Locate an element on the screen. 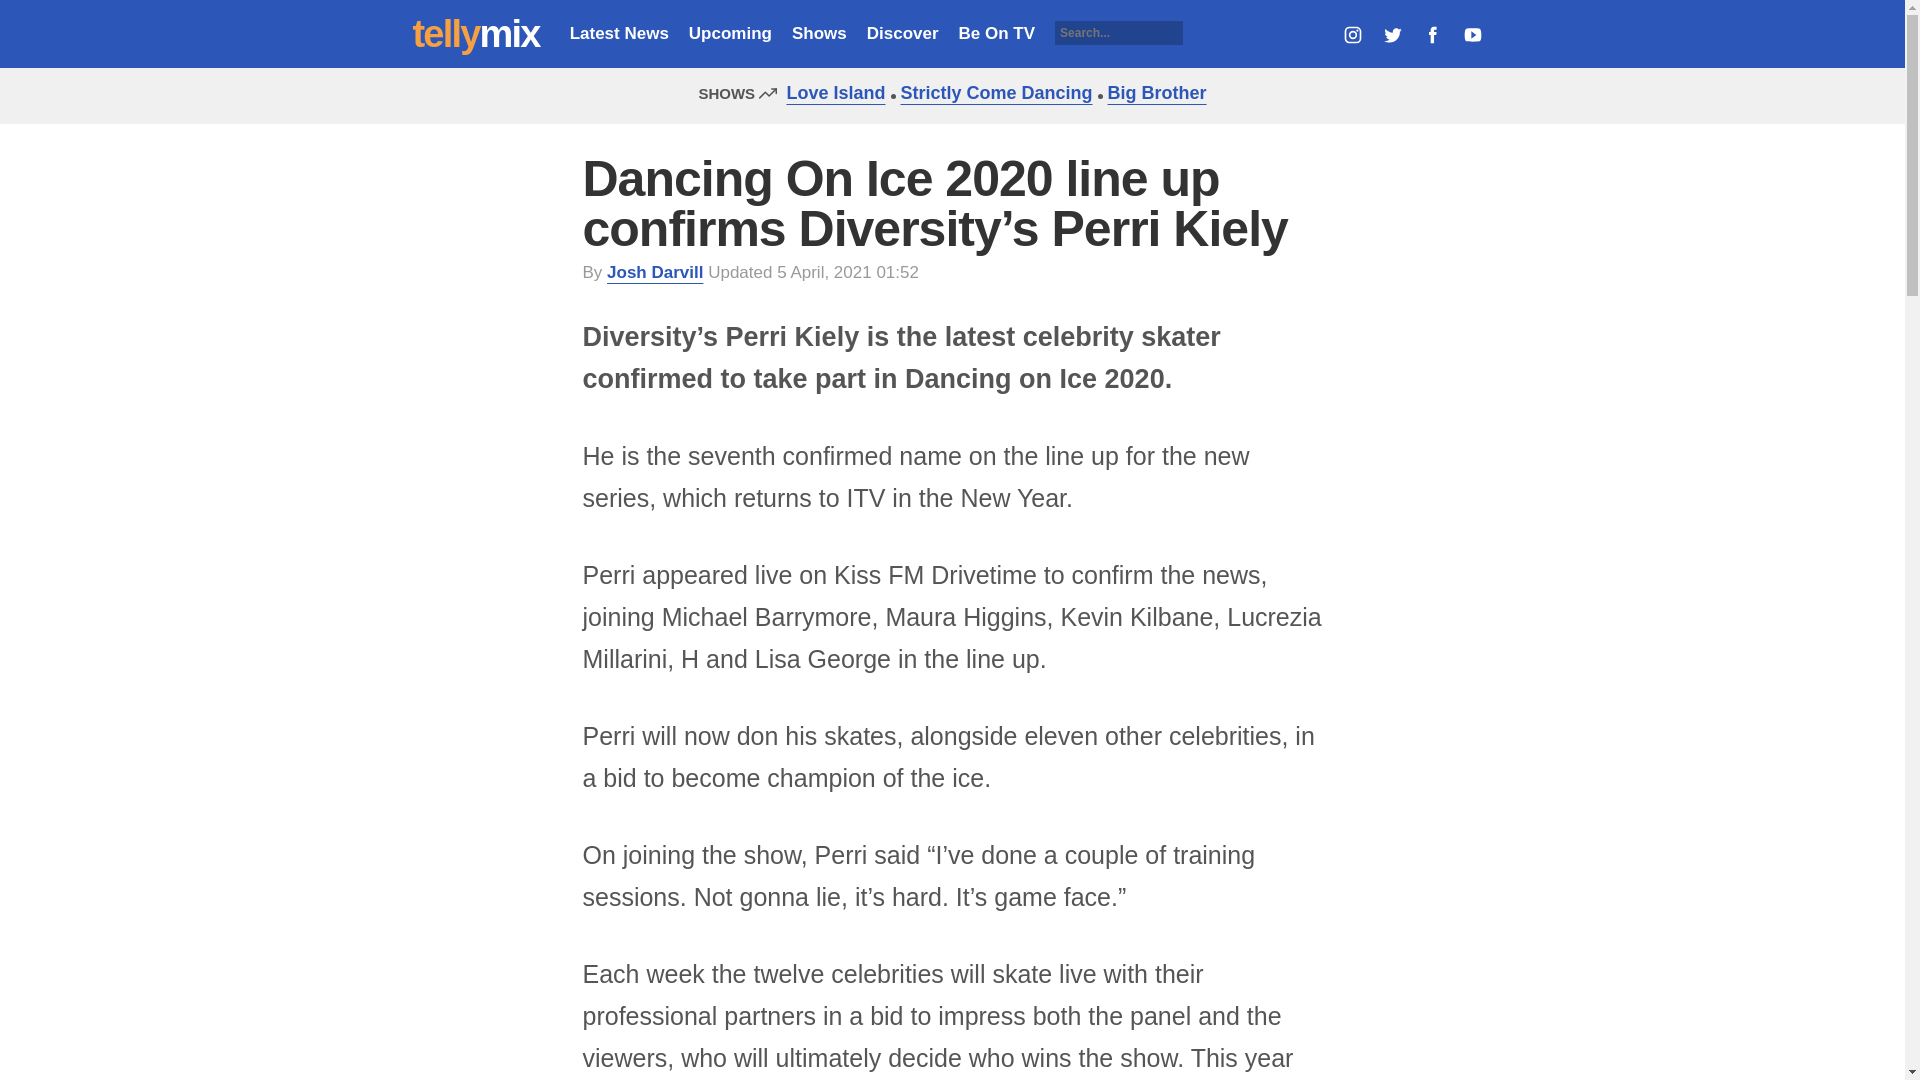 The width and height of the screenshot is (1920, 1080). Josh Darvill is located at coordinates (654, 272).